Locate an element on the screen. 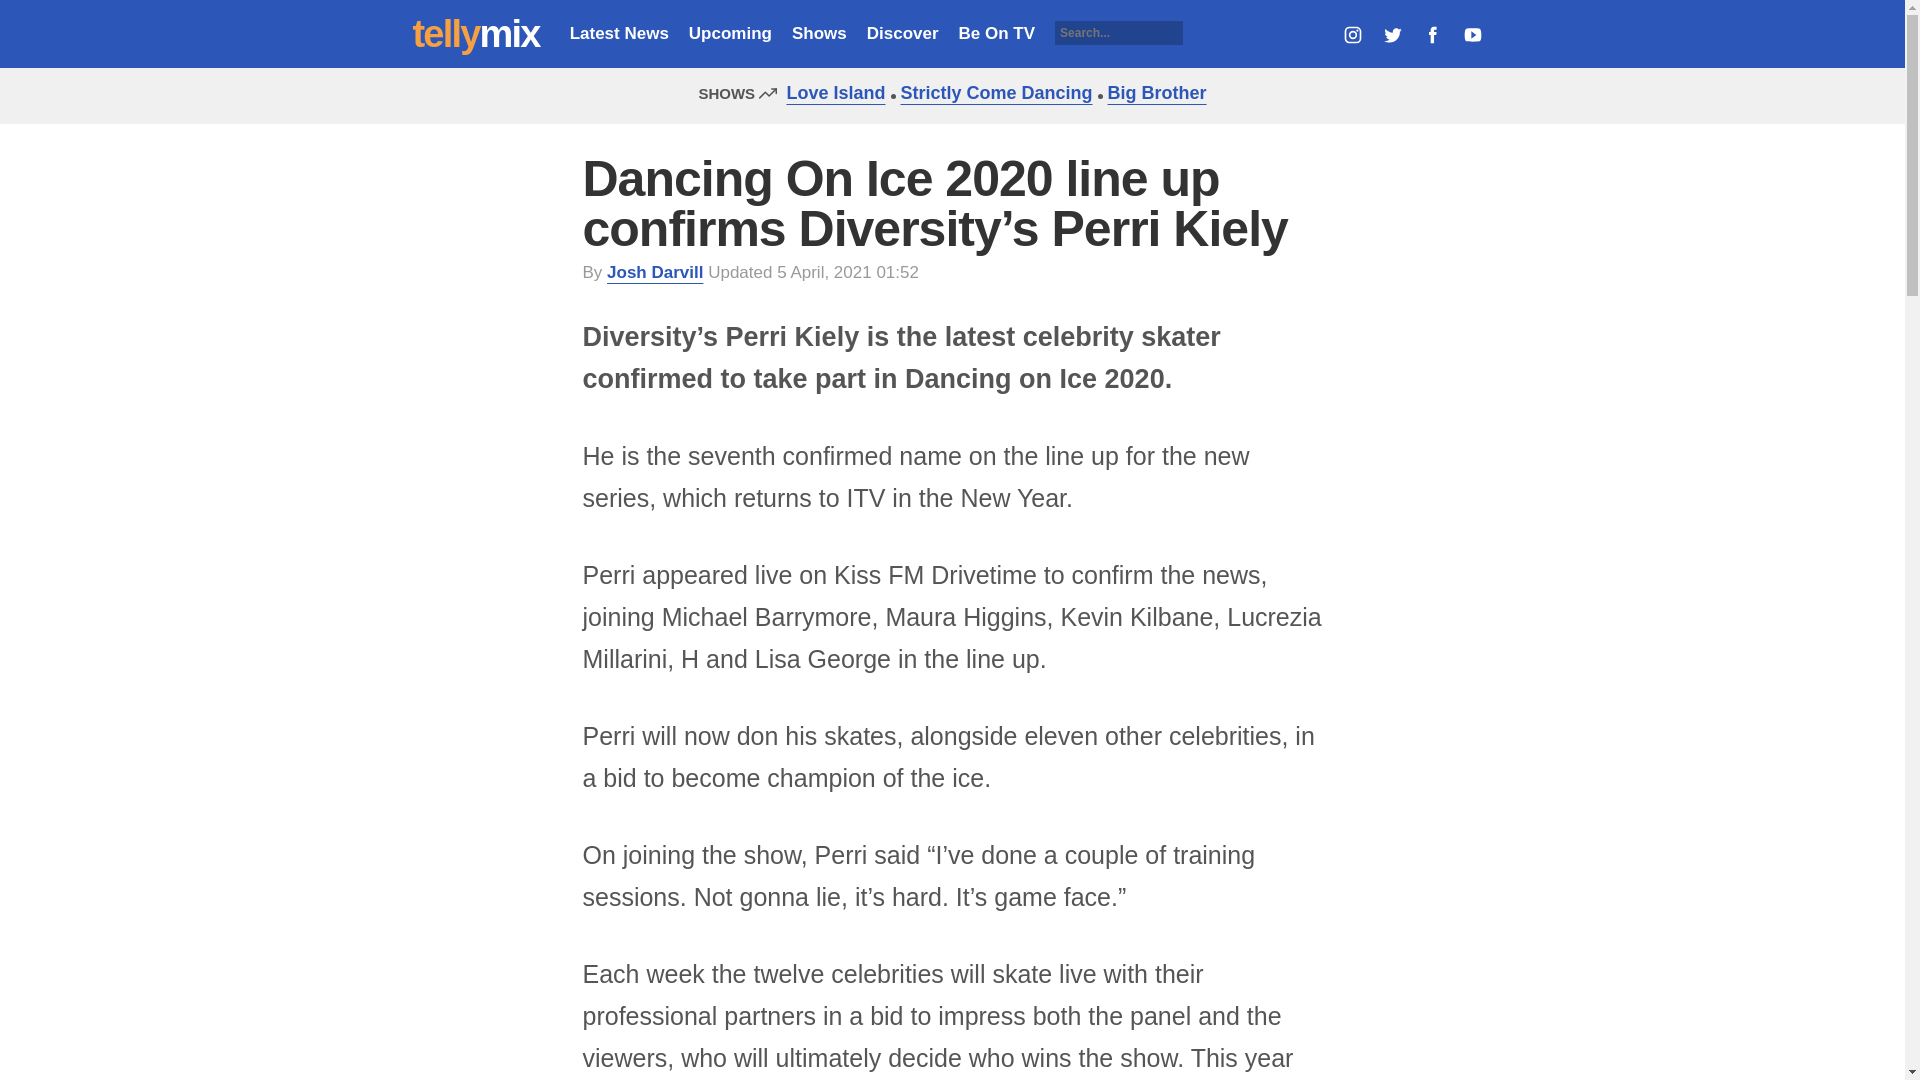 The width and height of the screenshot is (1920, 1080). Josh Darvill is located at coordinates (654, 272).